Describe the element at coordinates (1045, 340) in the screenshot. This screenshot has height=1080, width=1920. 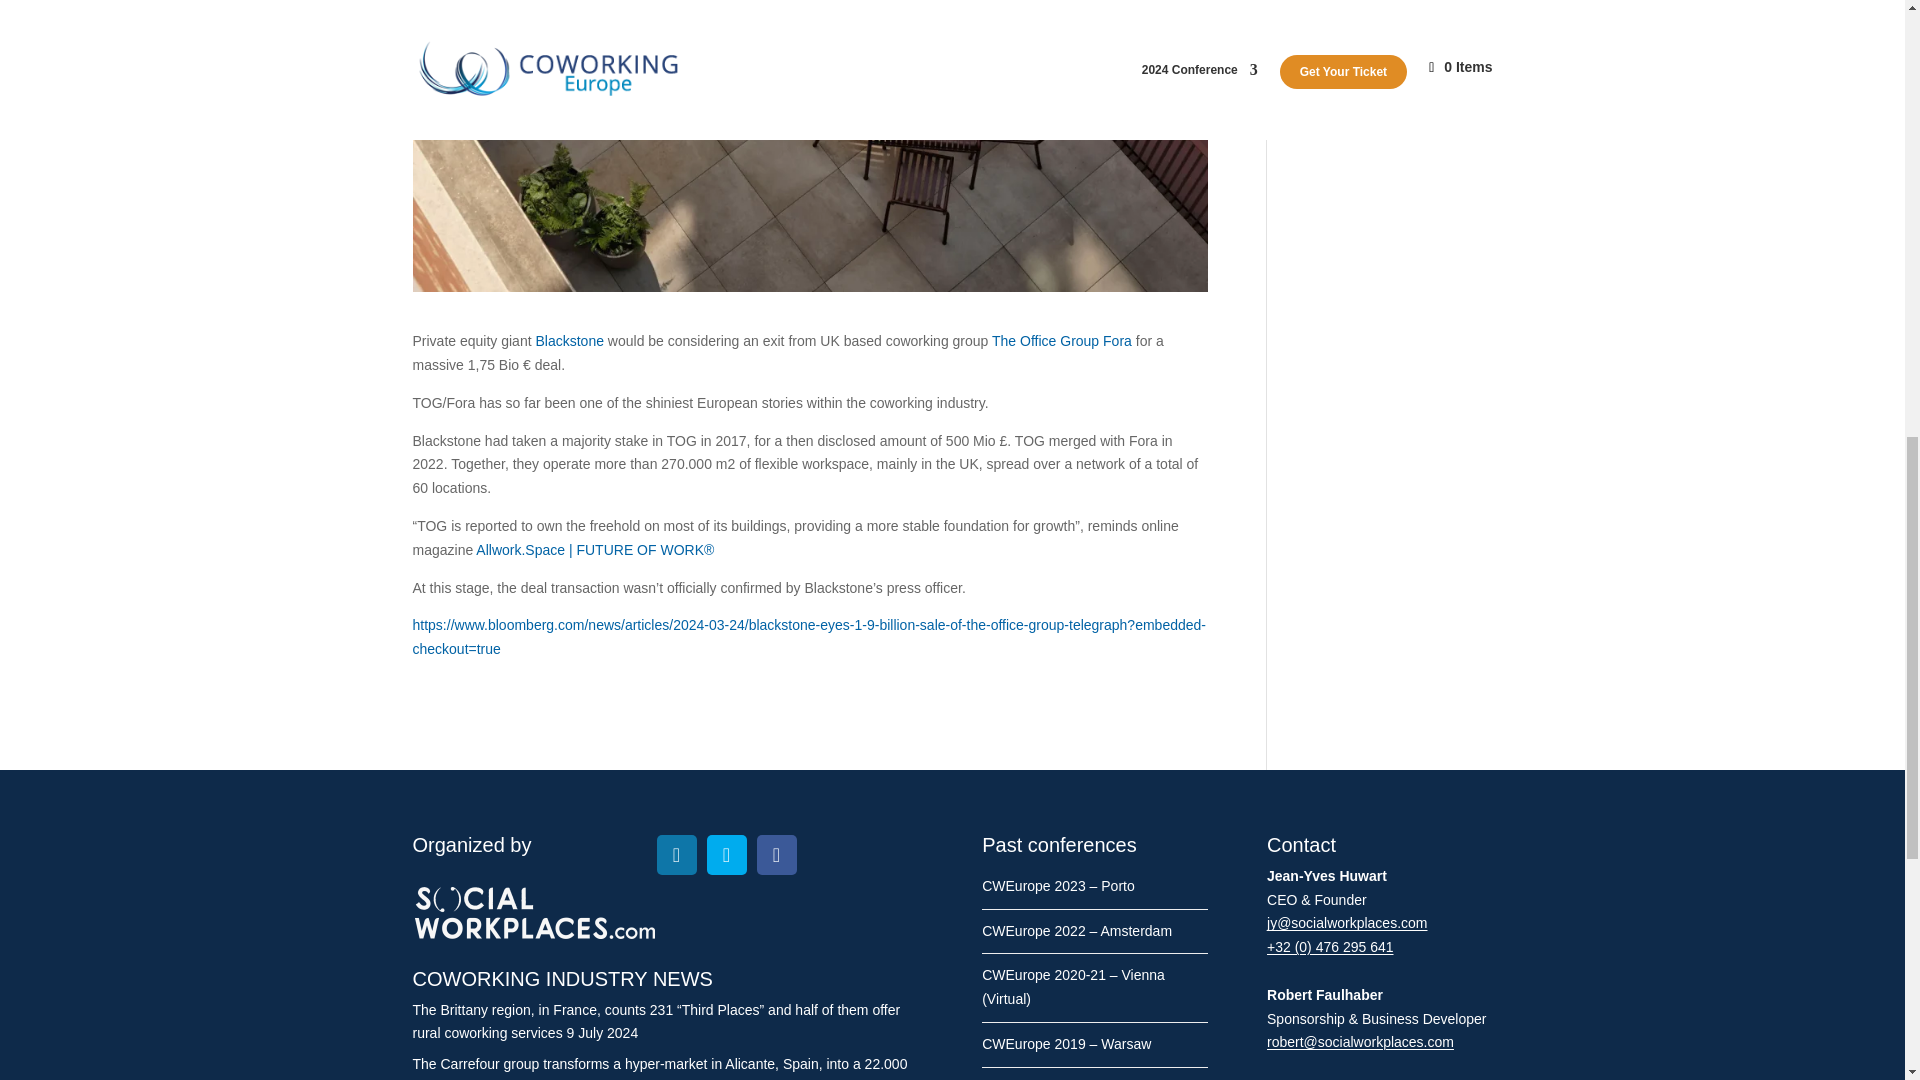
I see `The Office Group` at that location.